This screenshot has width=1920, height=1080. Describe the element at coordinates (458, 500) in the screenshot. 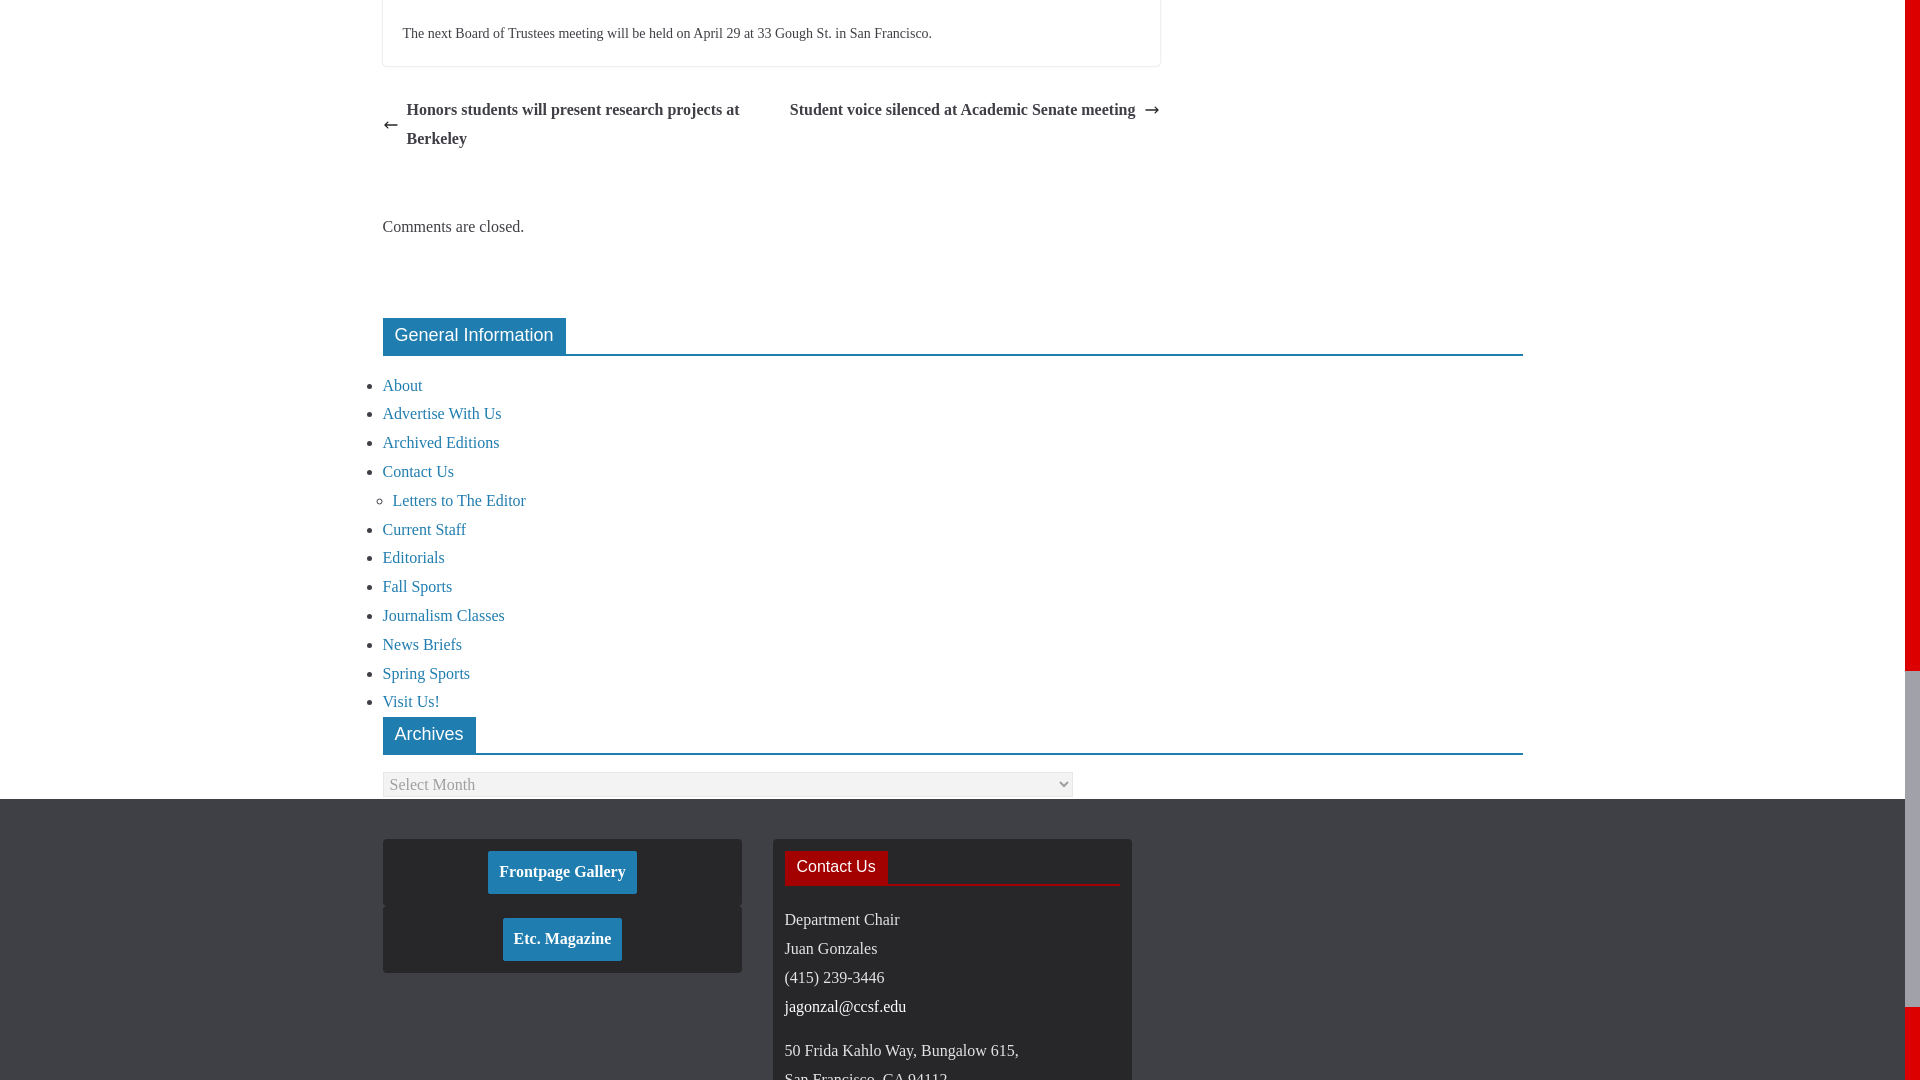

I see `Letters to The Editor` at that location.